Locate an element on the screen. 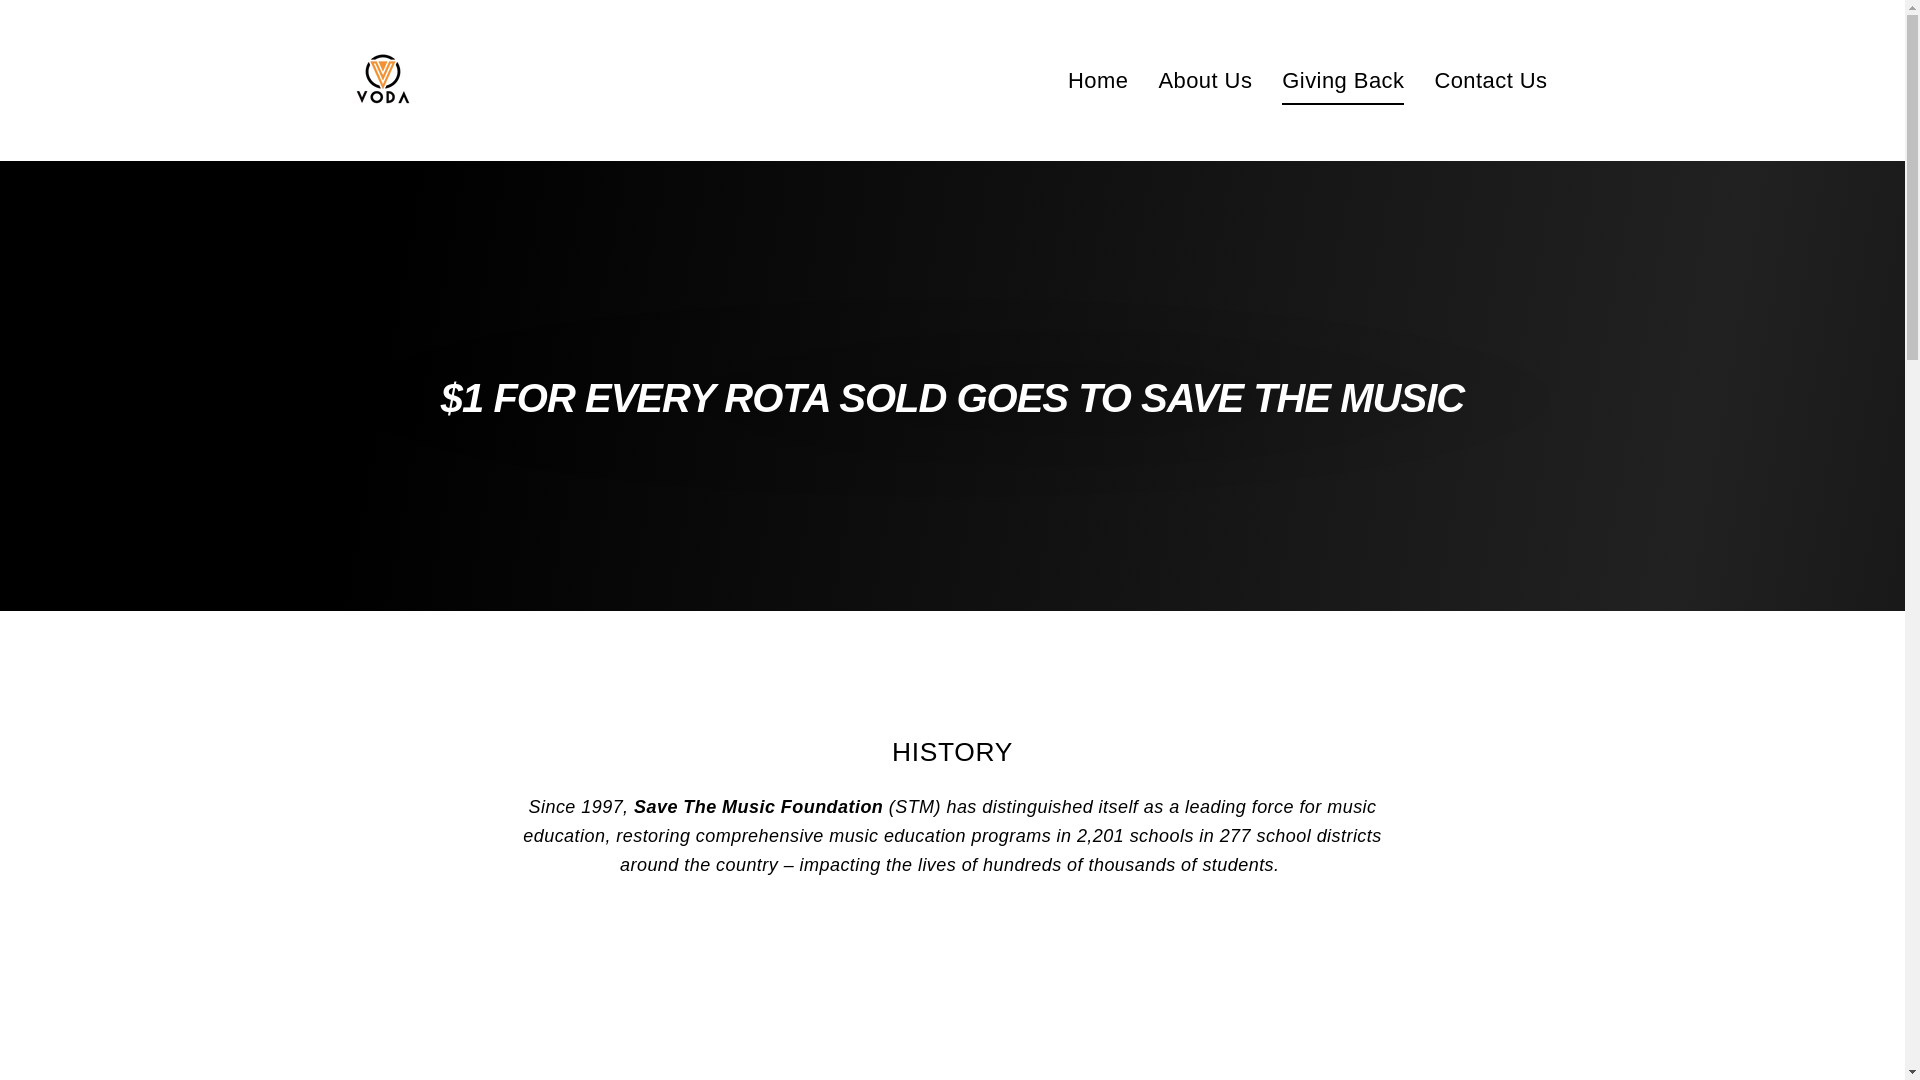 The width and height of the screenshot is (1920, 1080). Home is located at coordinates (1097, 80).